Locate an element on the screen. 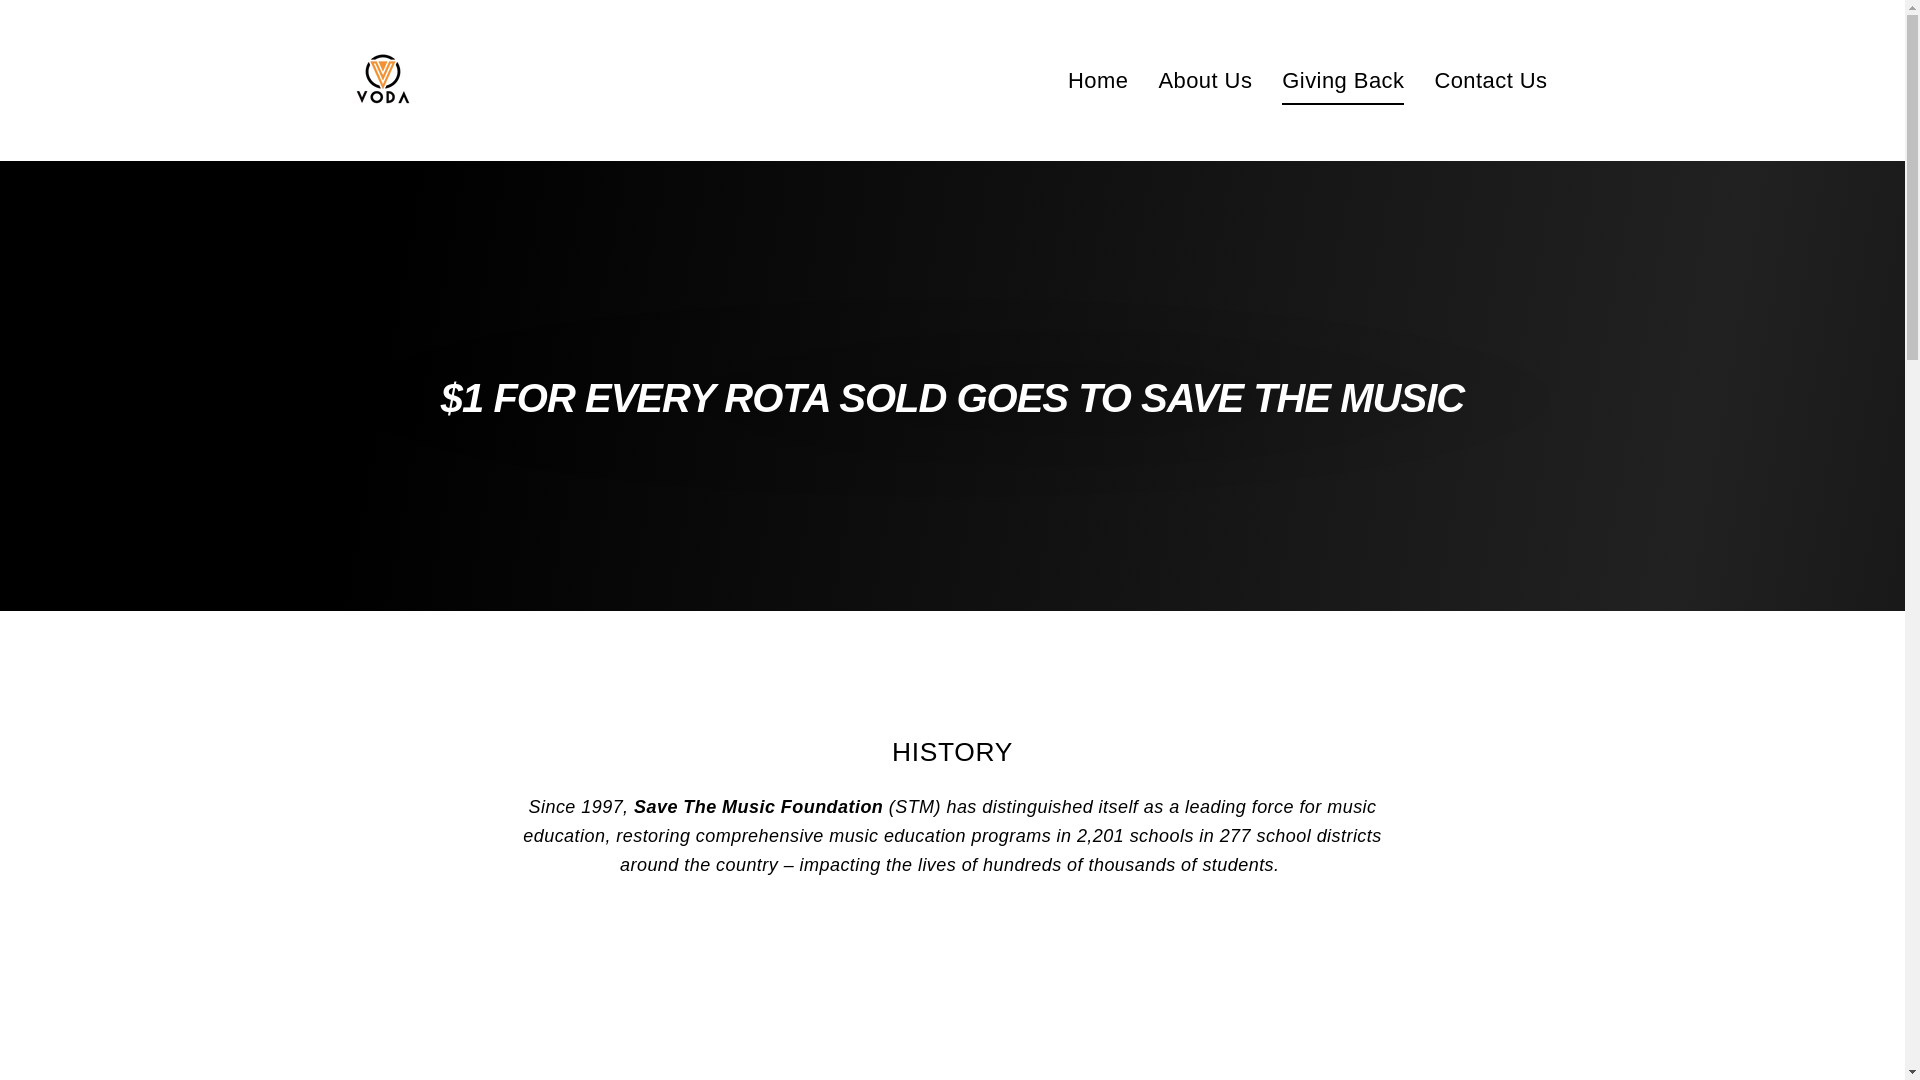 The width and height of the screenshot is (1920, 1080). Home is located at coordinates (1097, 80).